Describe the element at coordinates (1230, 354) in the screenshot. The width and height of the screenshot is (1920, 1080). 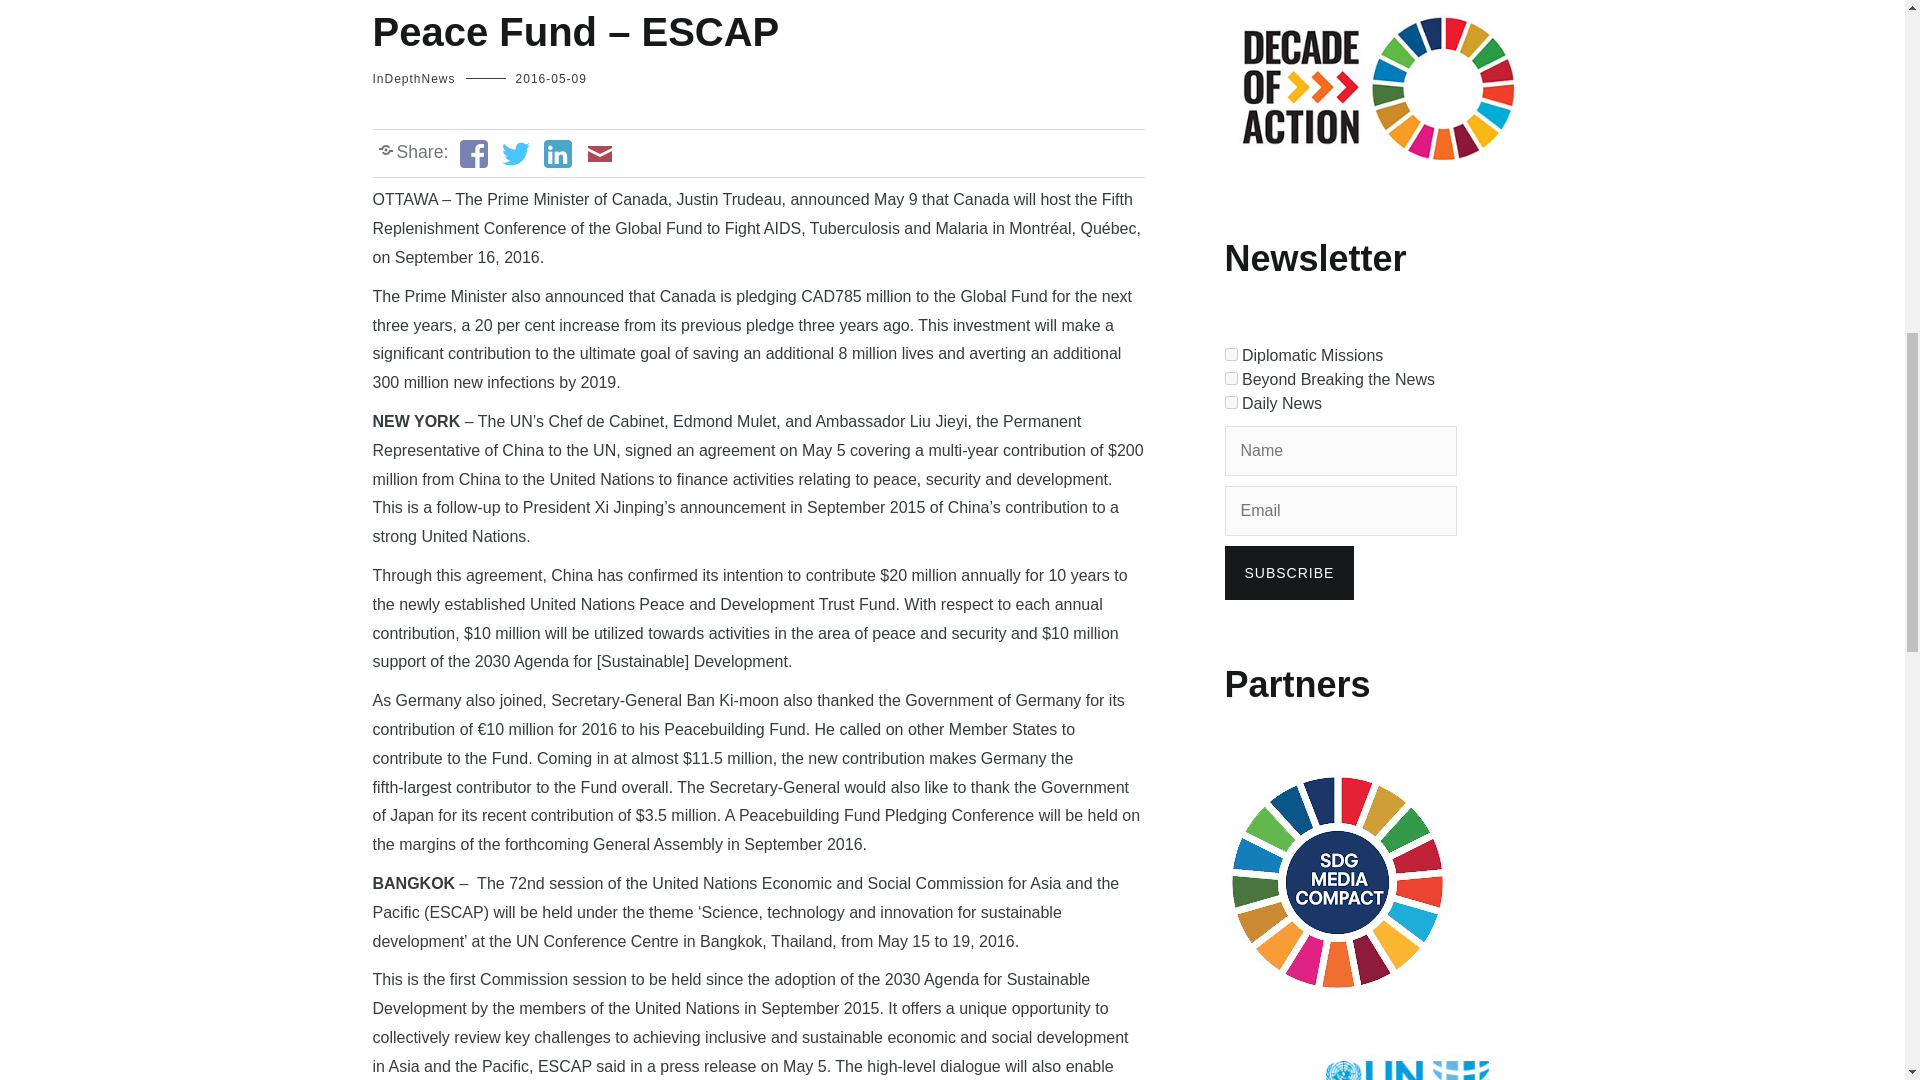
I see `8` at that location.